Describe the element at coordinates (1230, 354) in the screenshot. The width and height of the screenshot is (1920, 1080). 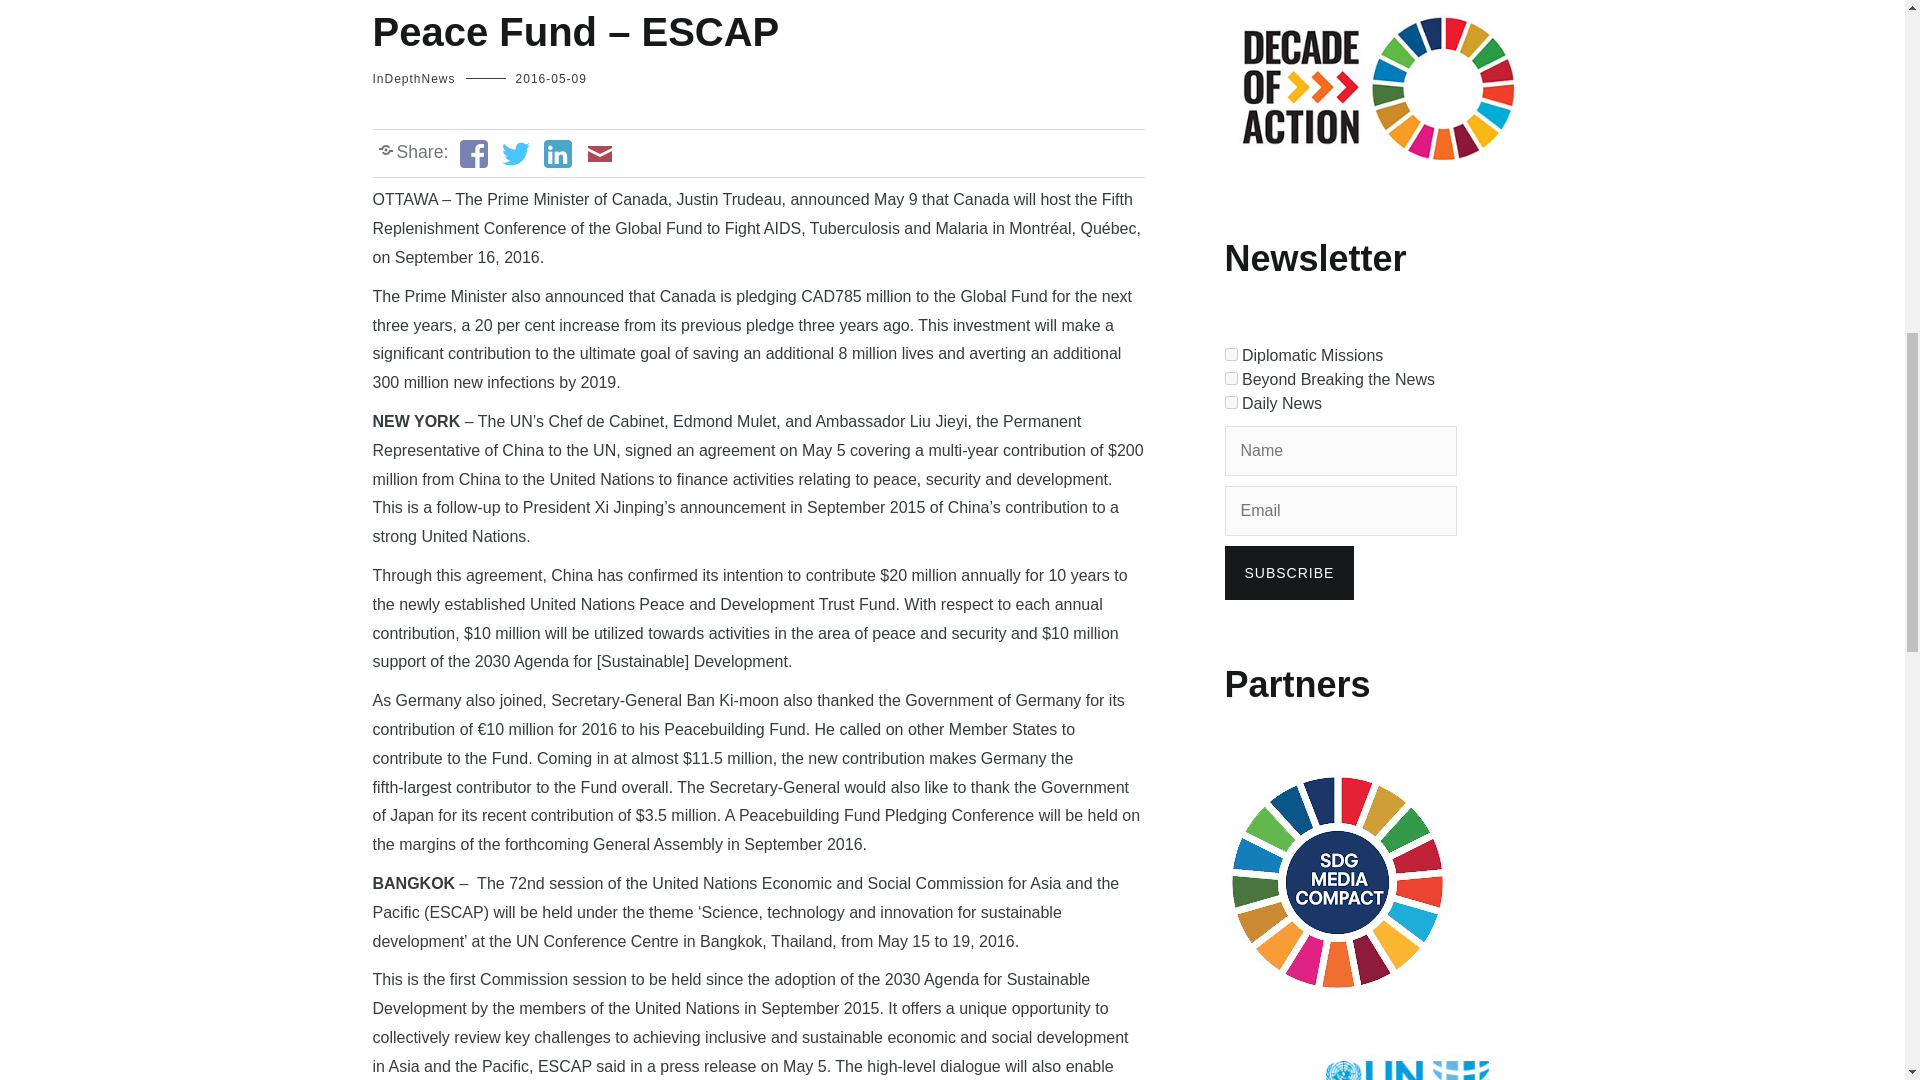
I see `8` at that location.